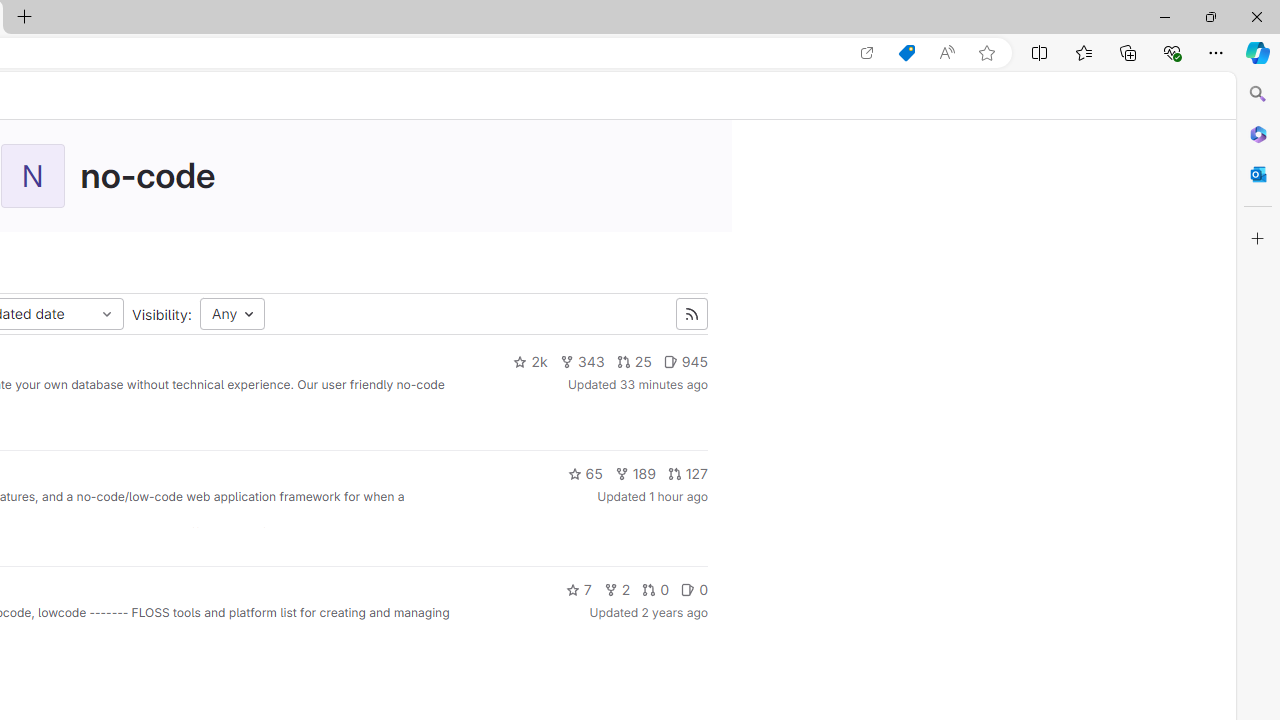 The image size is (1280, 720). What do you see at coordinates (634, 474) in the screenshot?
I see `189` at bounding box center [634, 474].